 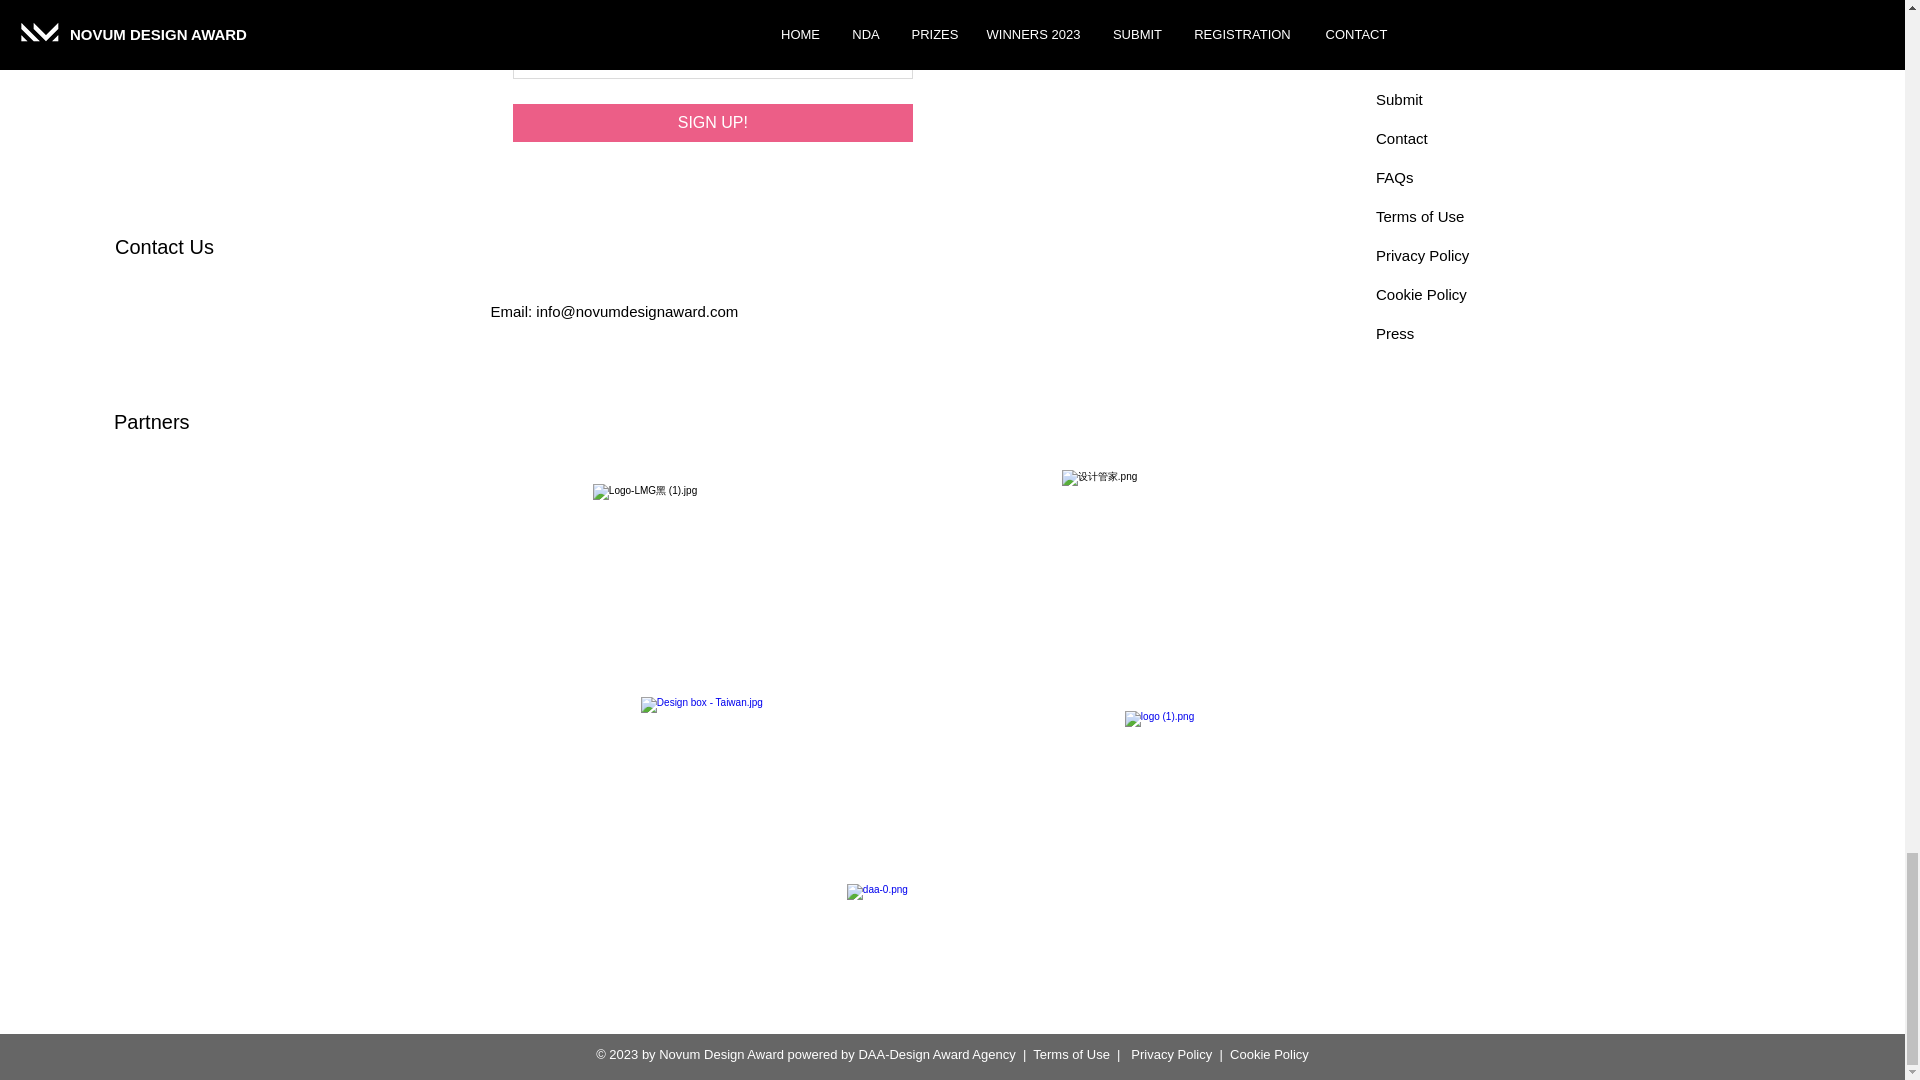 What do you see at coordinates (1402, 138) in the screenshot?
I see `Contact` at bounding box center [1402, 138].